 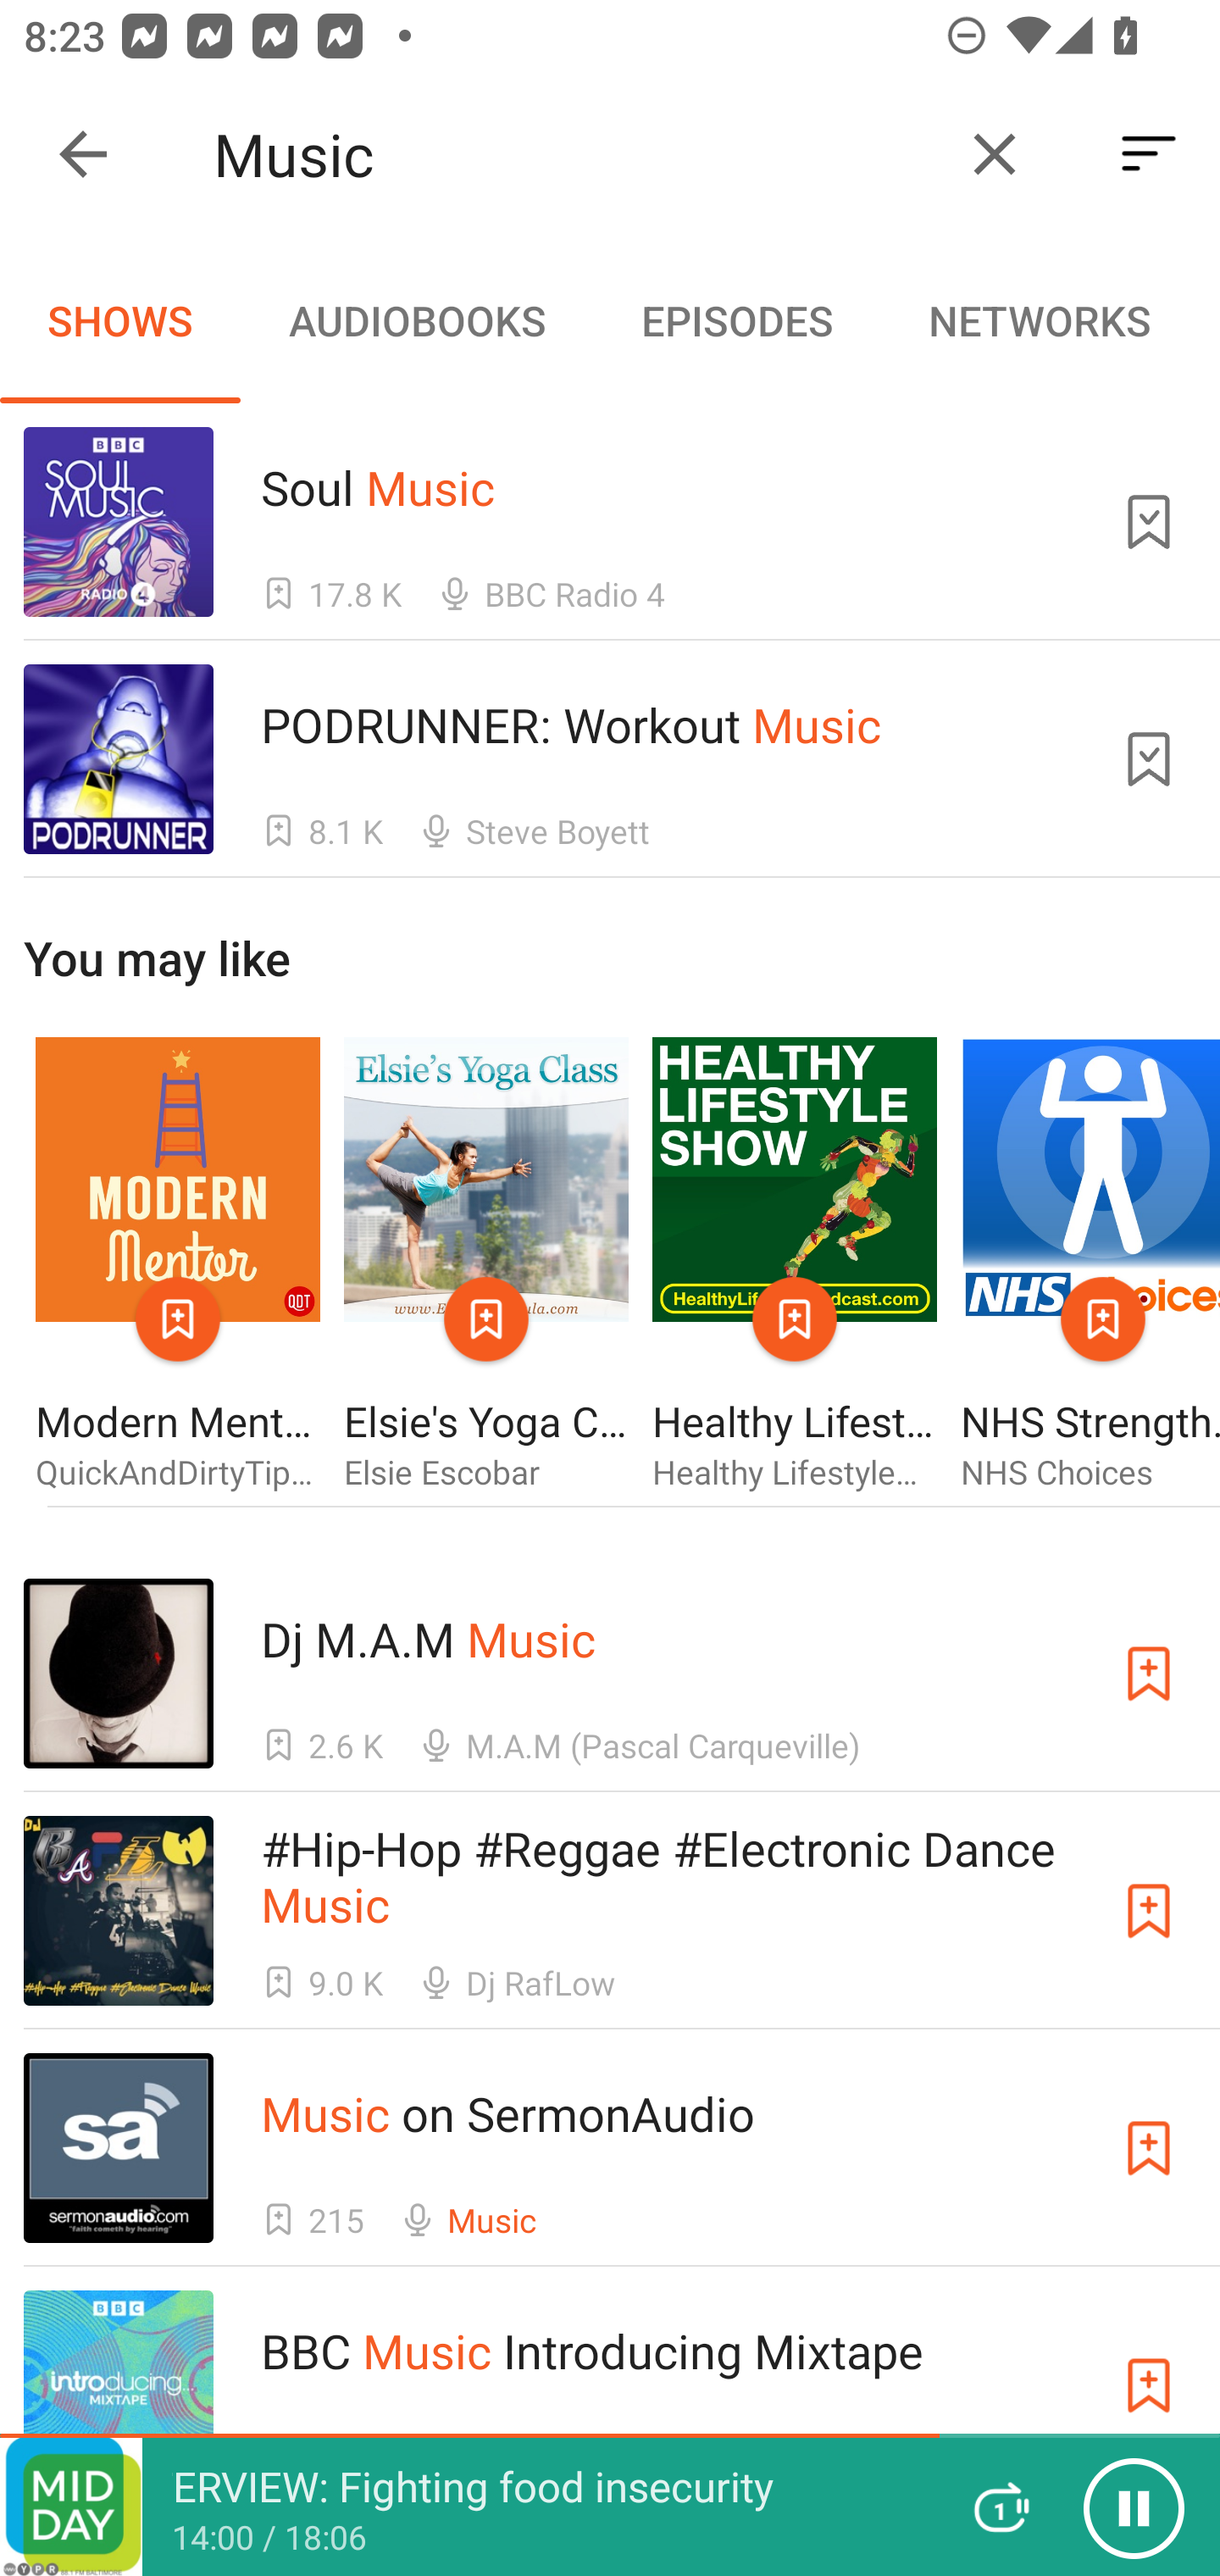 I want to click on Unsubscribe, so click(x=1149, y=521).